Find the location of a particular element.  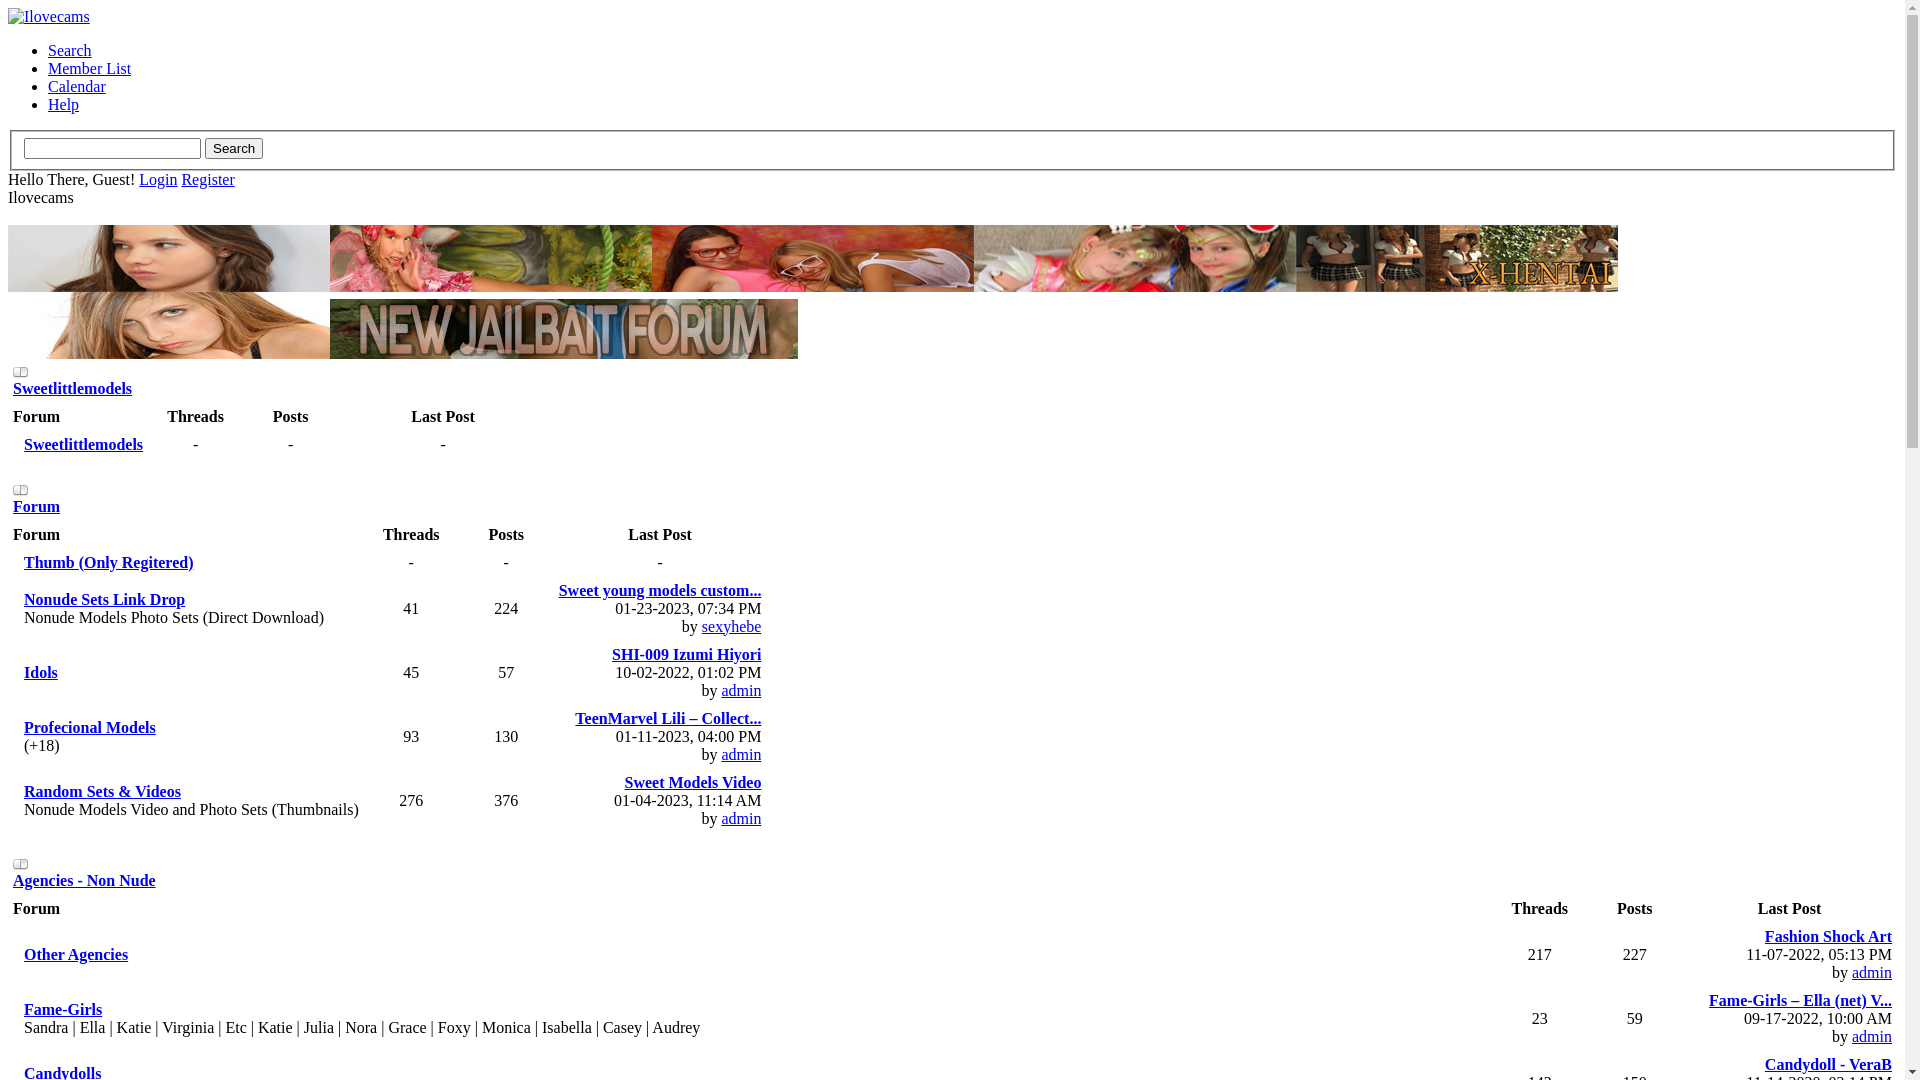

admin is located at coordinates (741, 818).